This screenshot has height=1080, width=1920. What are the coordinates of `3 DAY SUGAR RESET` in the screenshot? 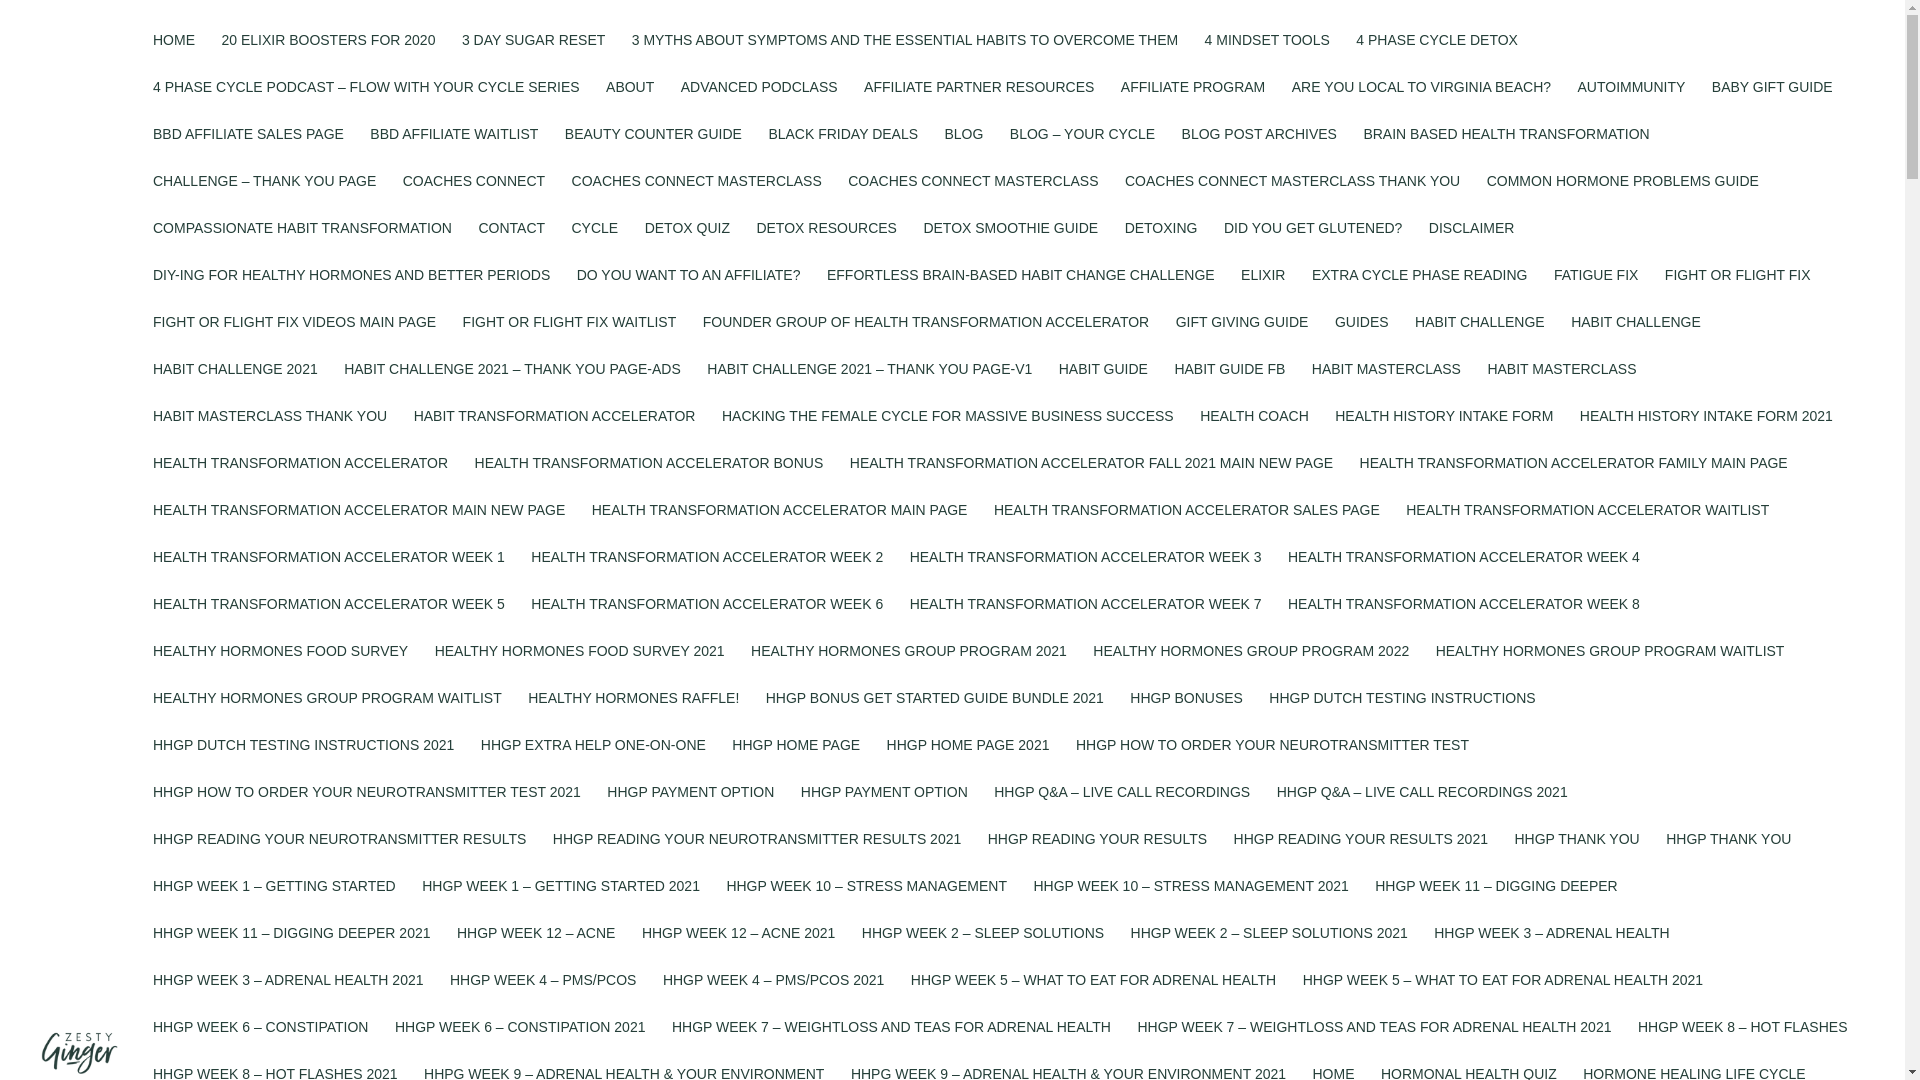 It's located at (533, 56).